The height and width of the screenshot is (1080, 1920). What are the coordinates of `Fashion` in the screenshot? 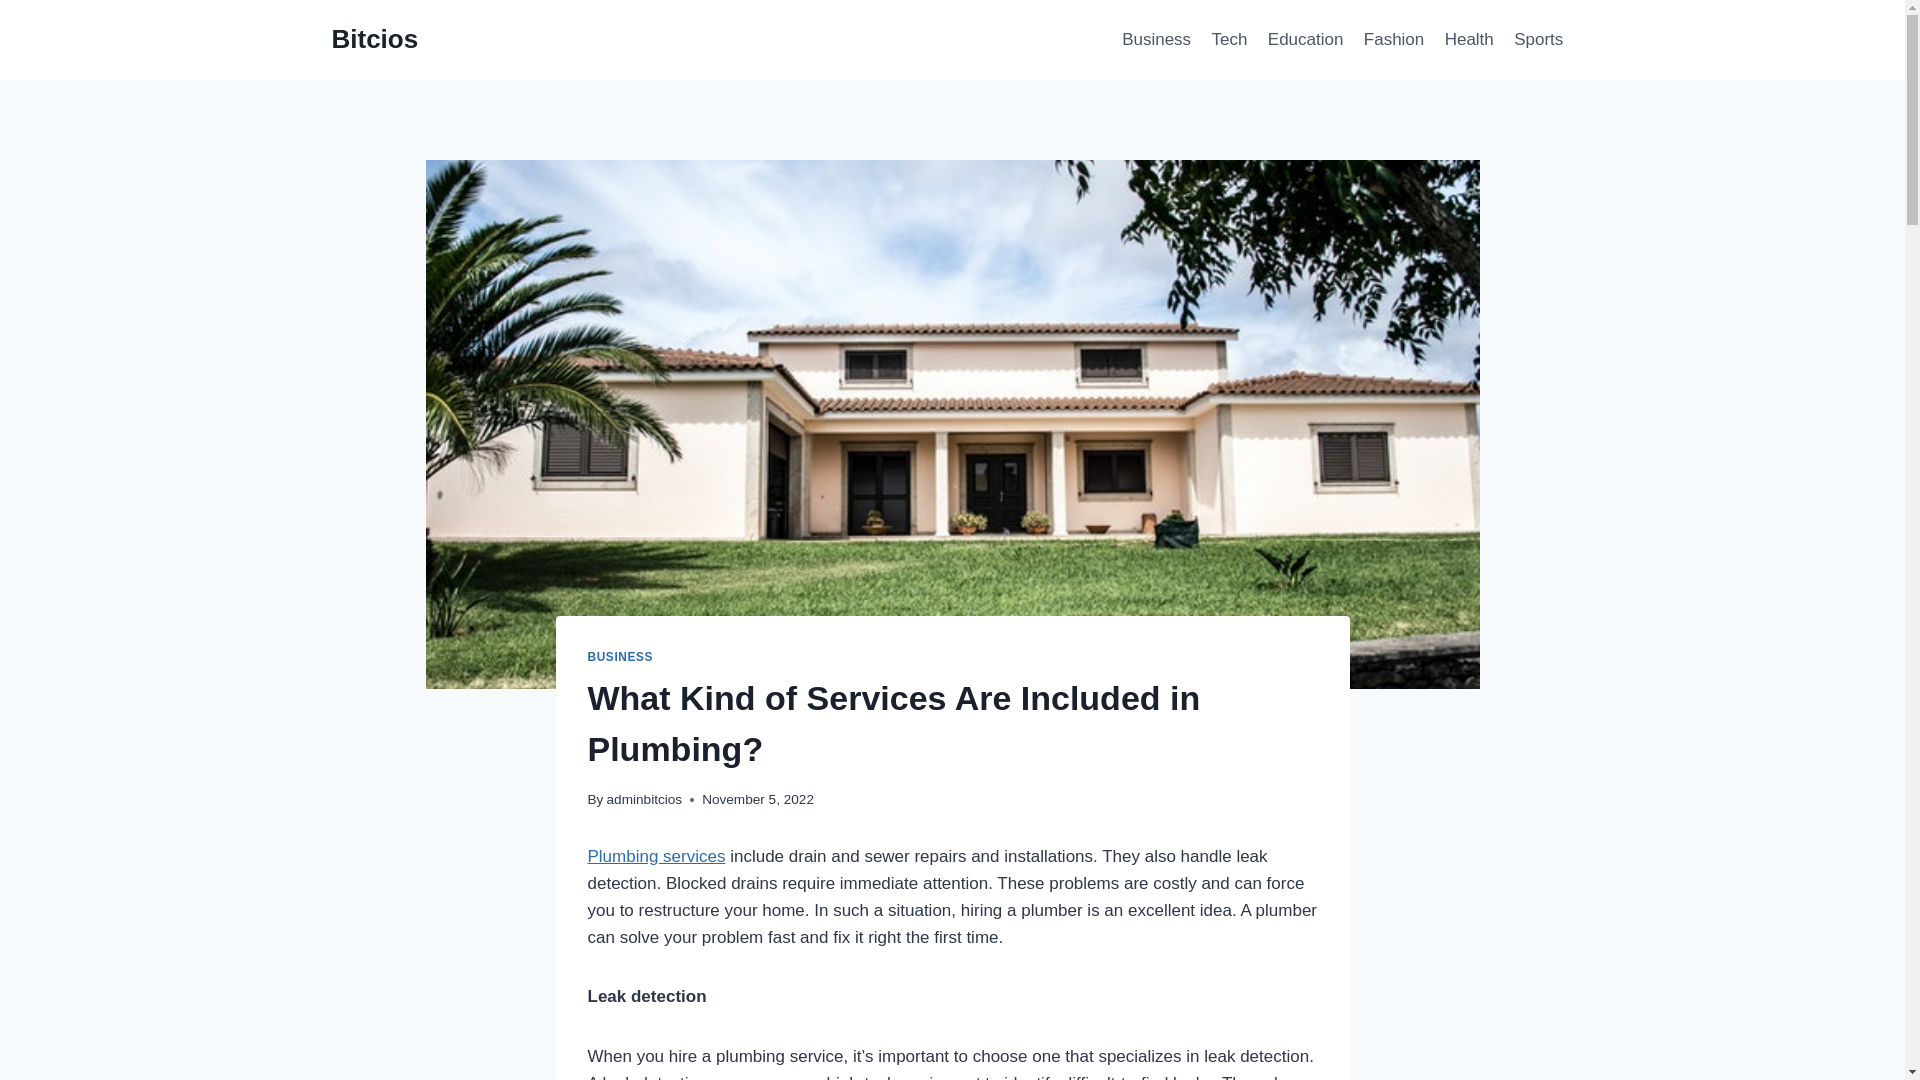 It's located at (1394, 40).